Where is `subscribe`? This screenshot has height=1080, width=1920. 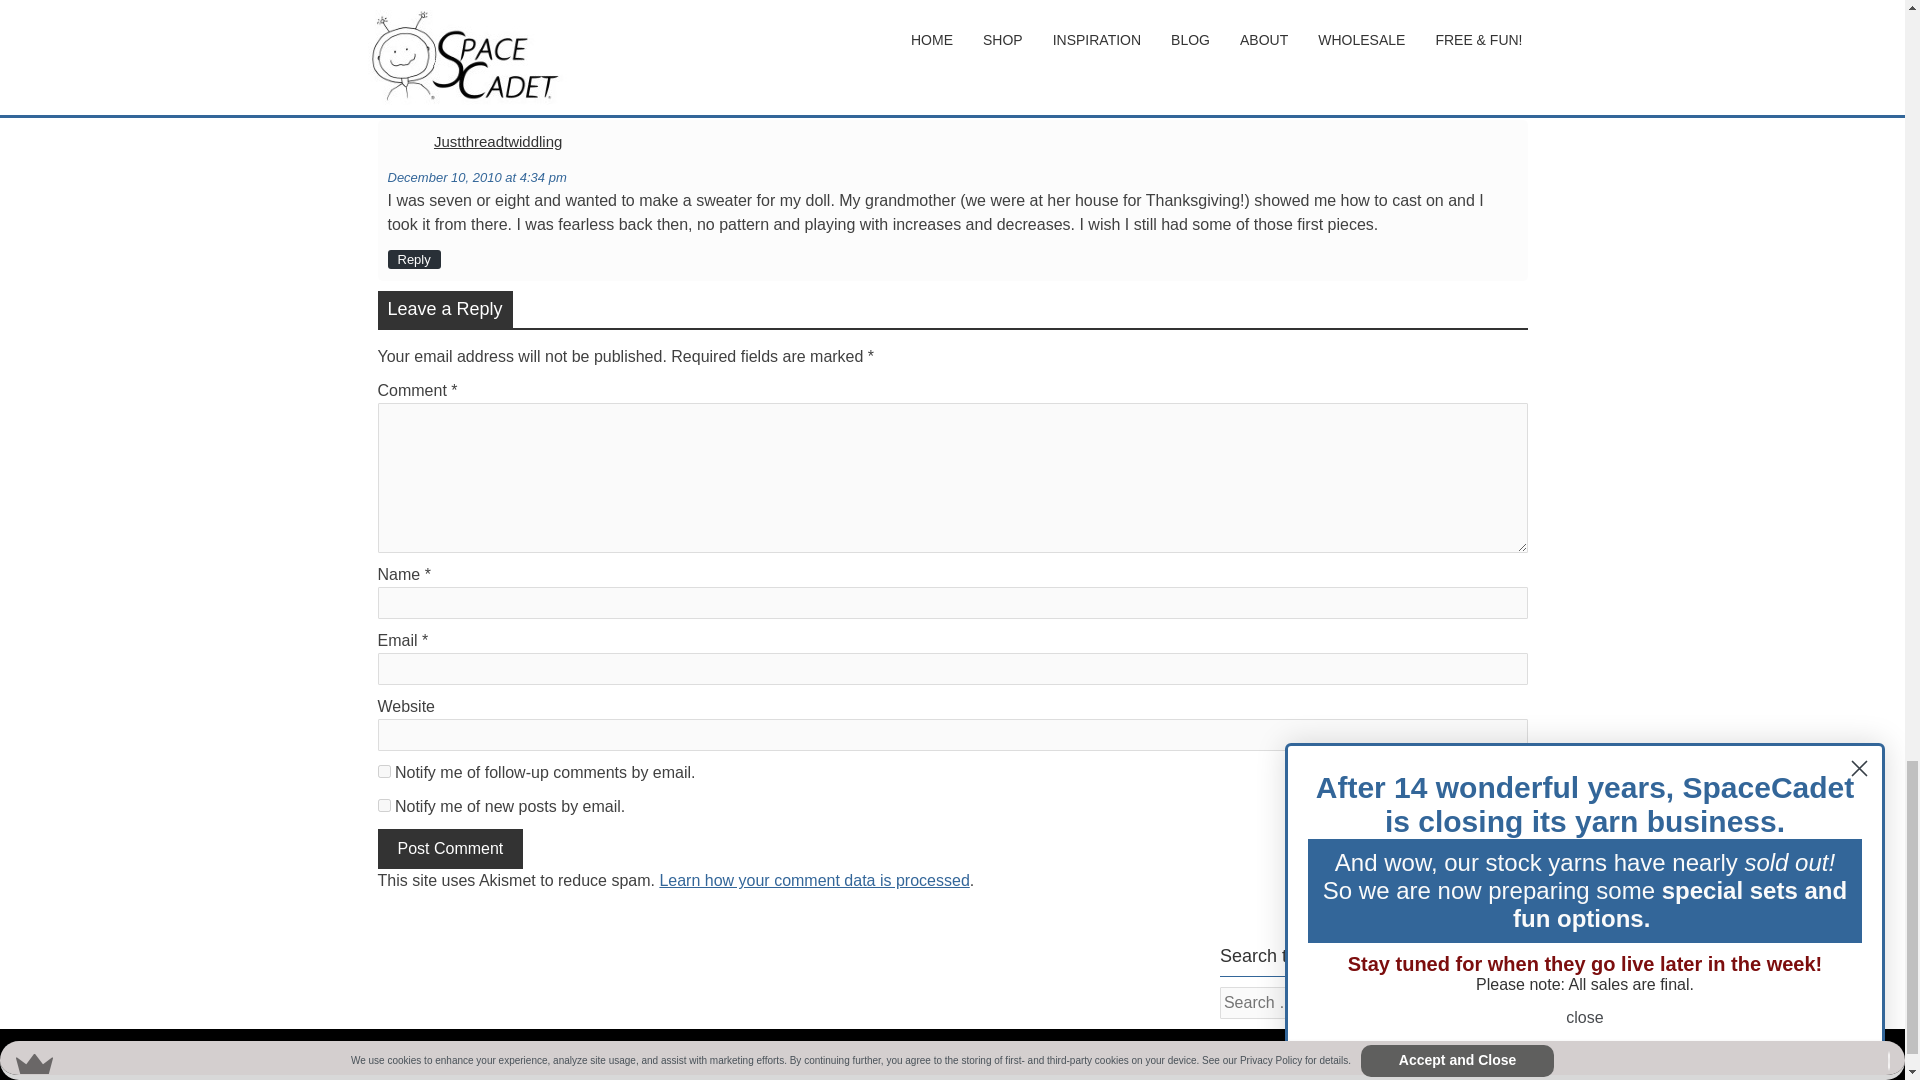
subscribe is located at coordinates (384, 806).